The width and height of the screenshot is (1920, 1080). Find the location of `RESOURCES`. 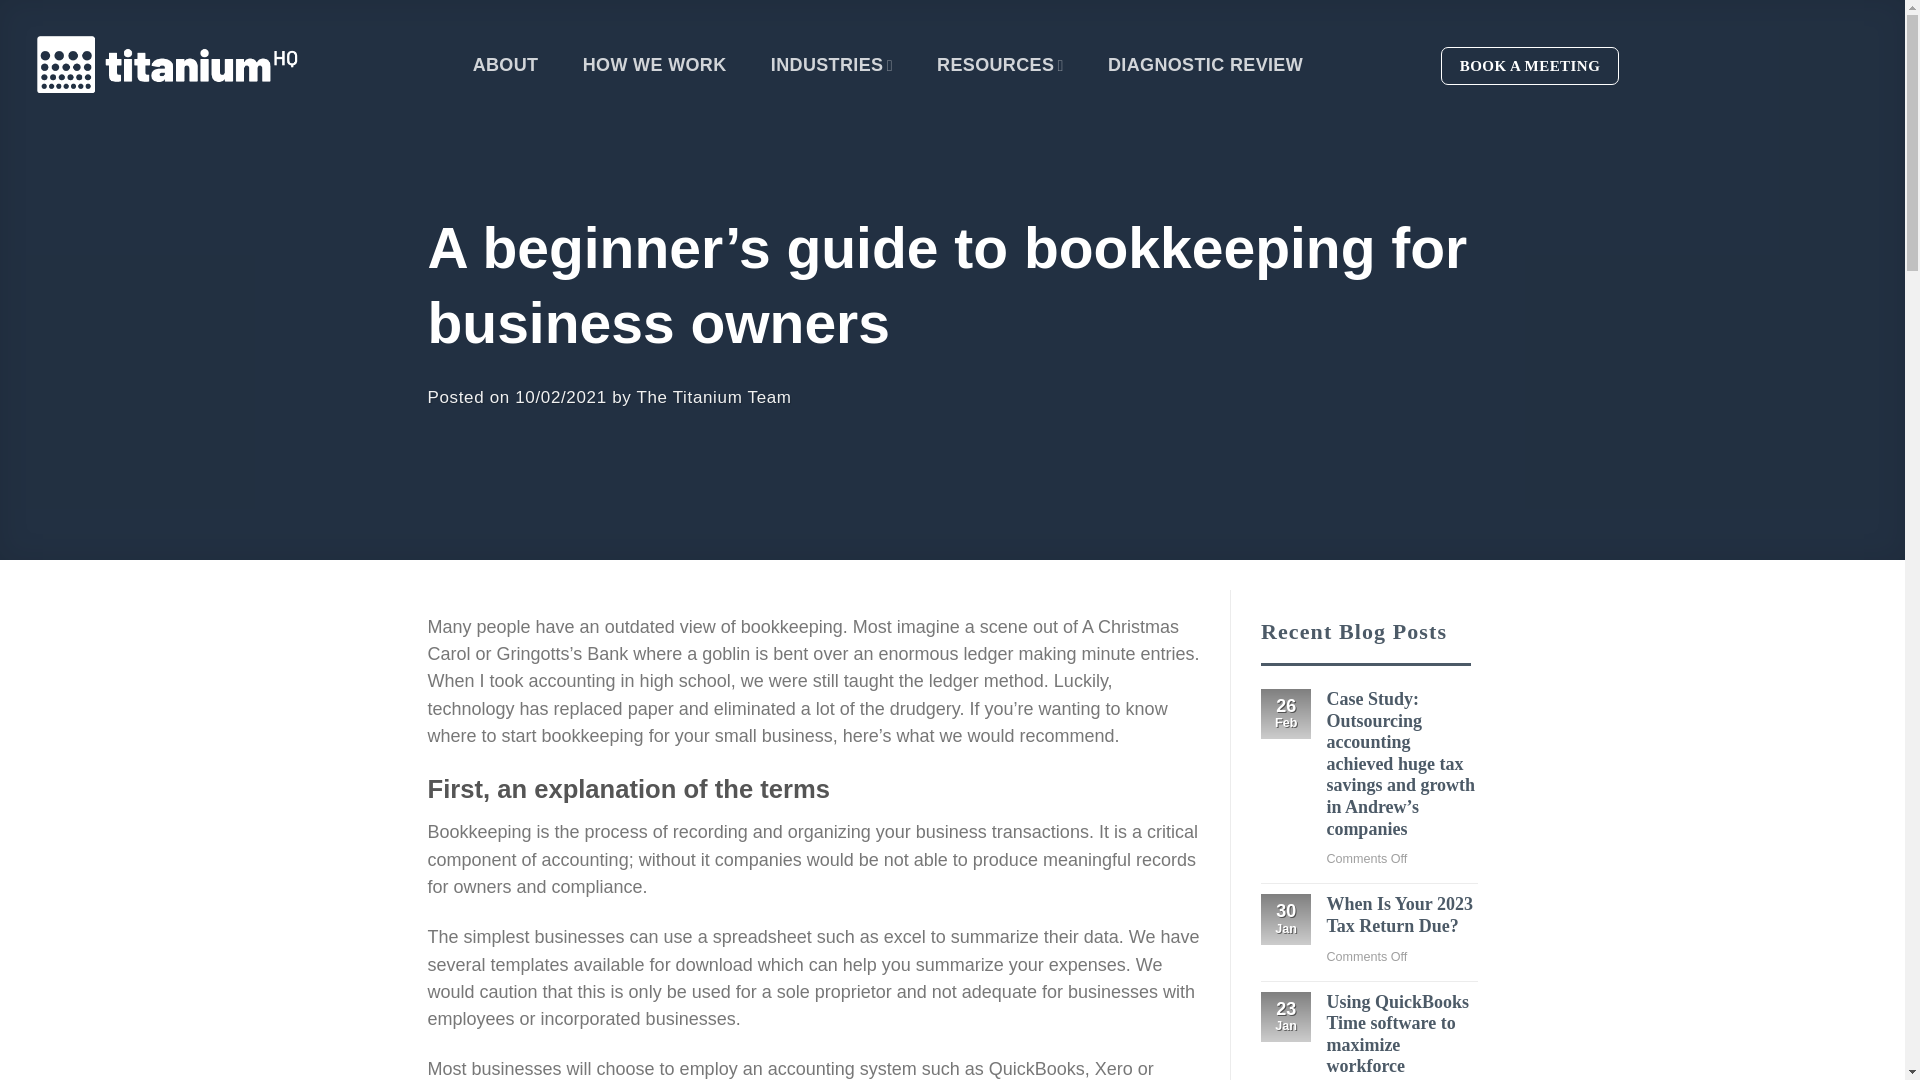

RESOURCES is located at coordinates (1000, 65).